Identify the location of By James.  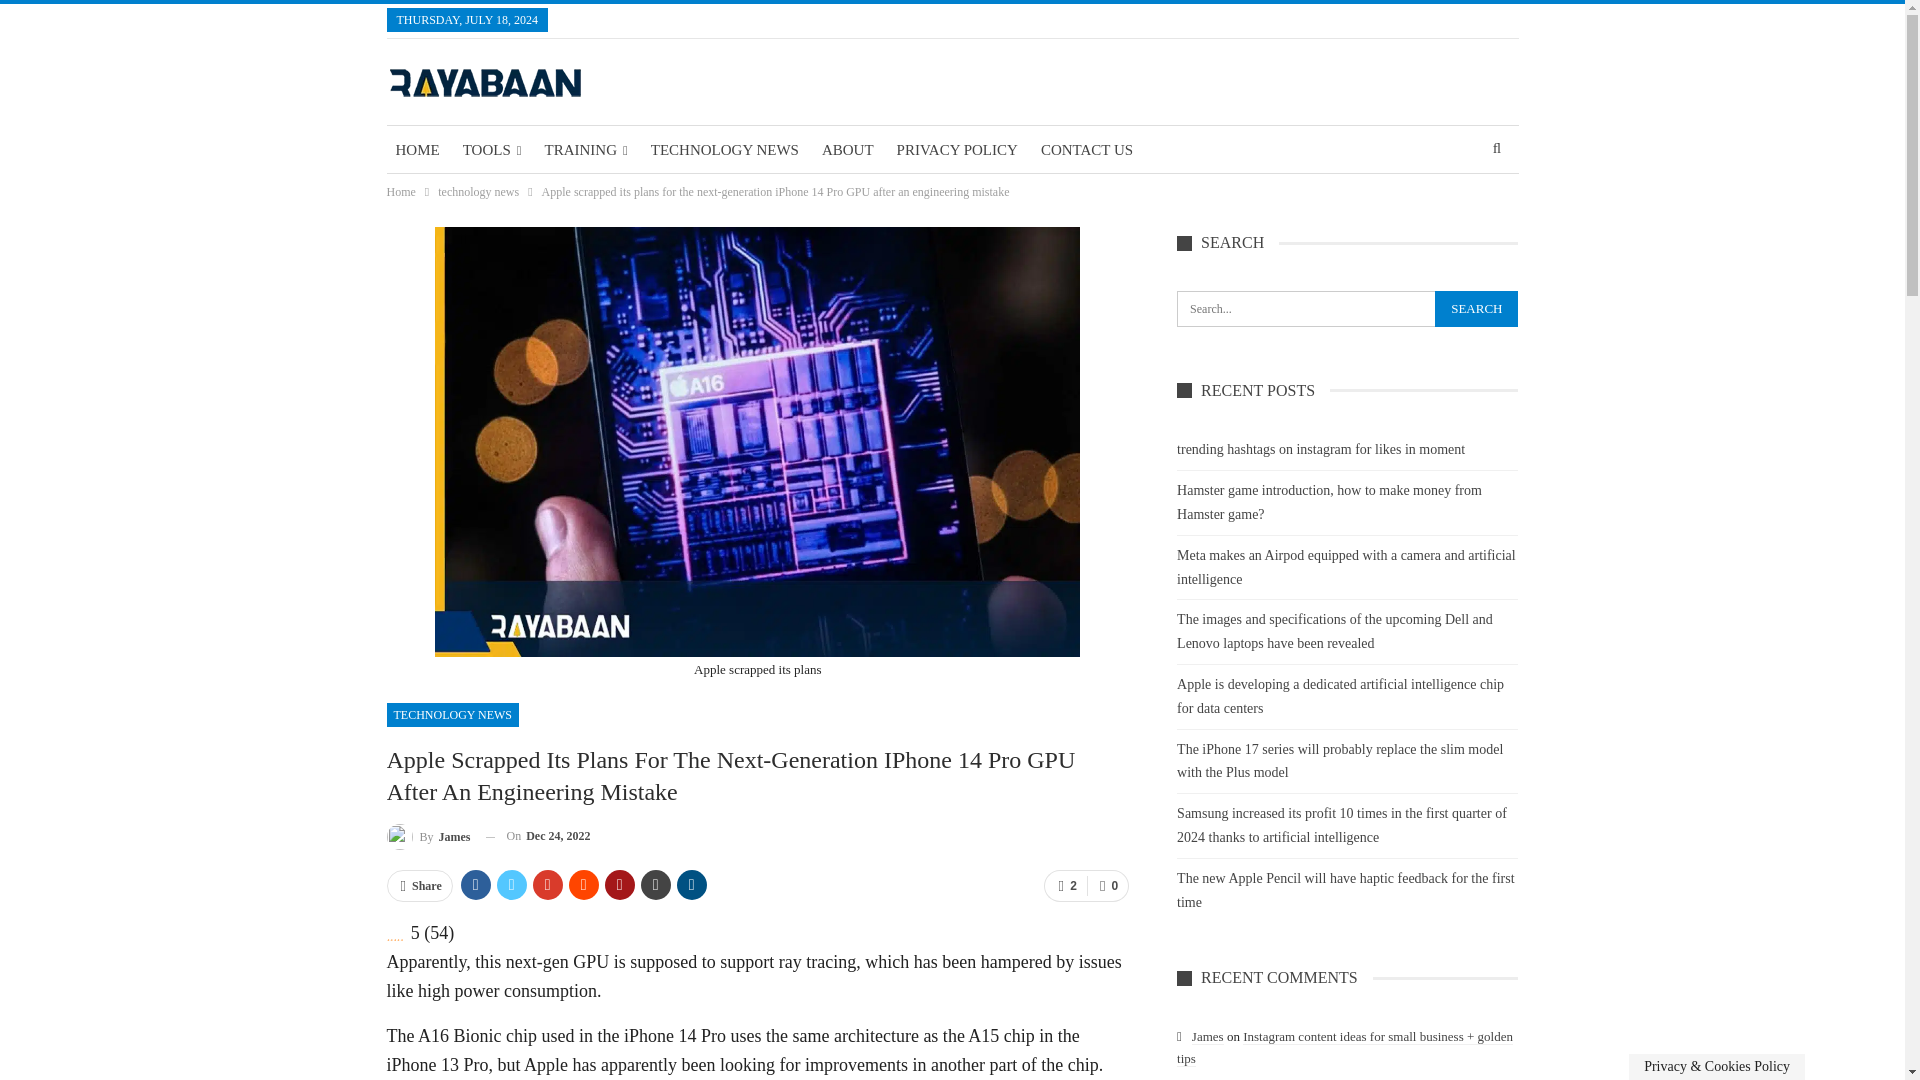
(428, 836).